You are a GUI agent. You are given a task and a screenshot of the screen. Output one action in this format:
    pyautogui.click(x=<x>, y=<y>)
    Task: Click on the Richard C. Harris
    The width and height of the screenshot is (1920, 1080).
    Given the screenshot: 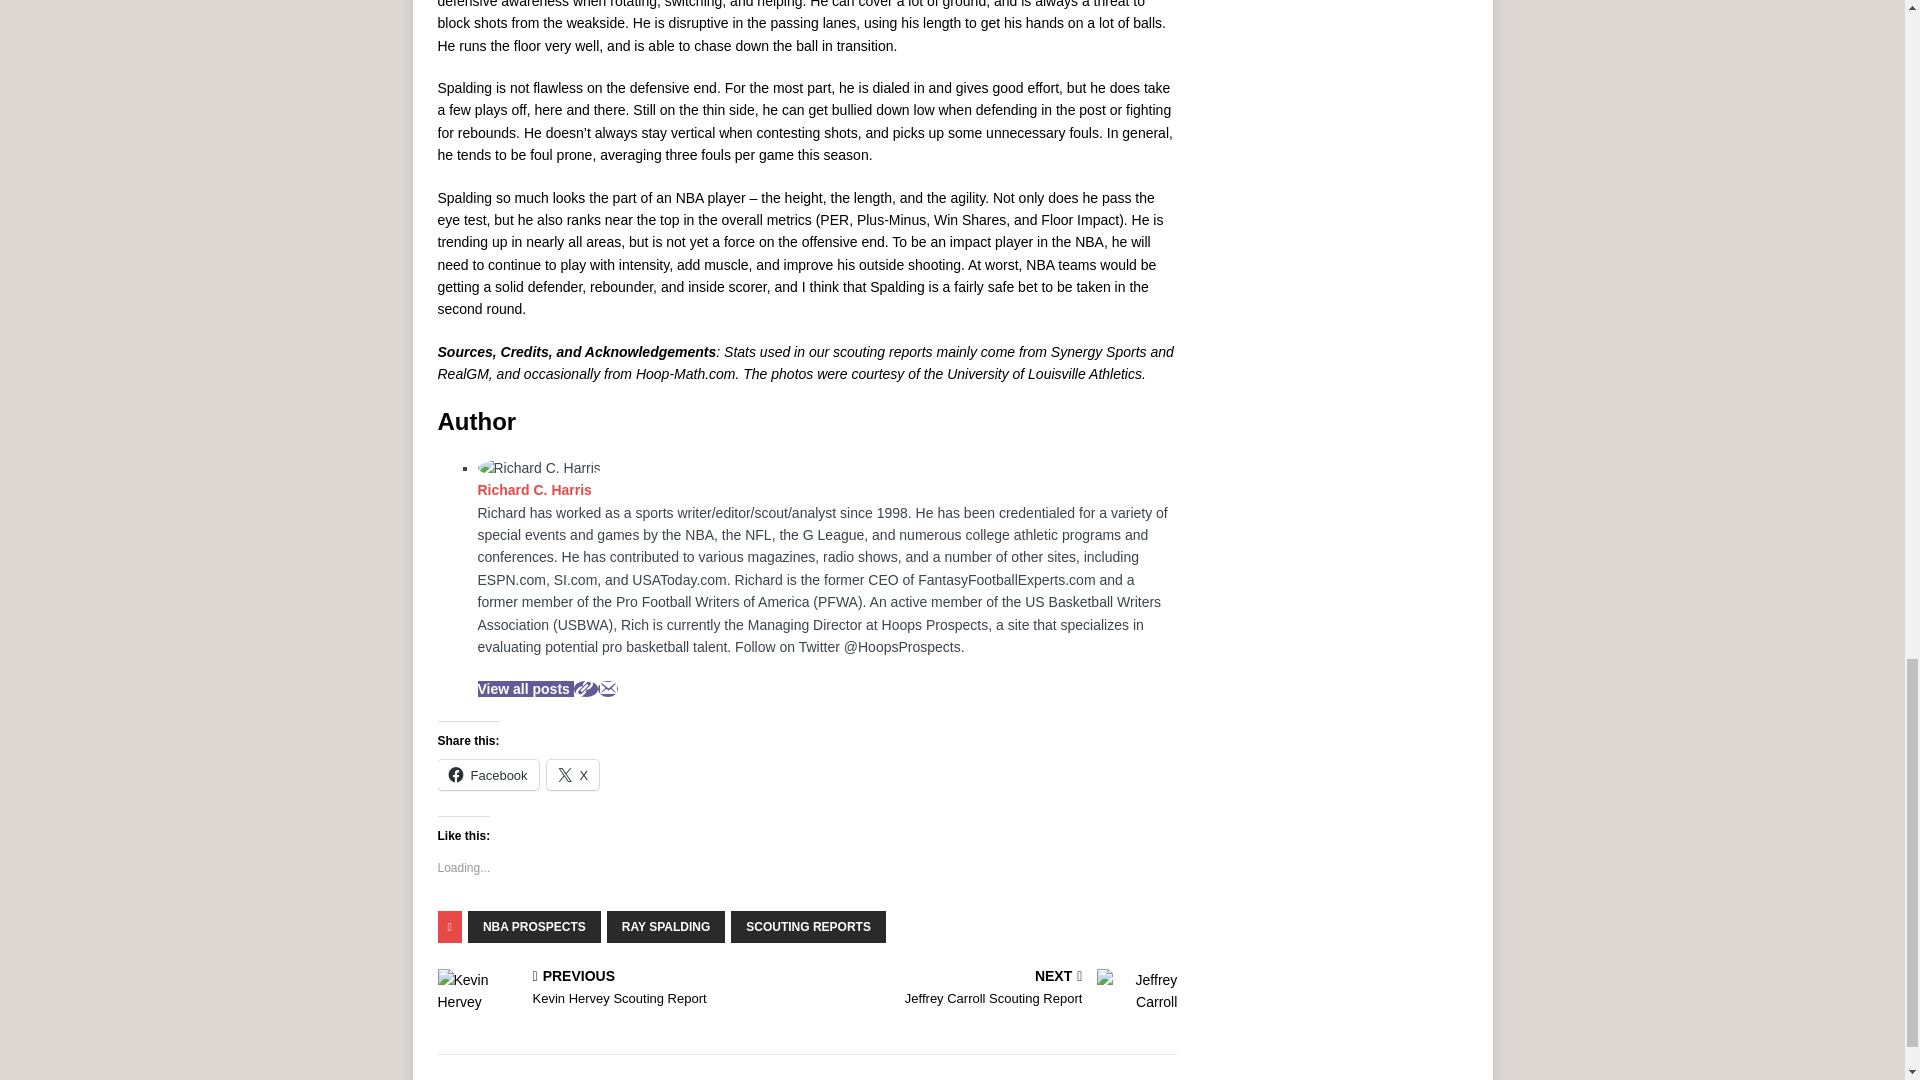 What is the action you would take?
    pyautogui.click(x=534, y=489)
    